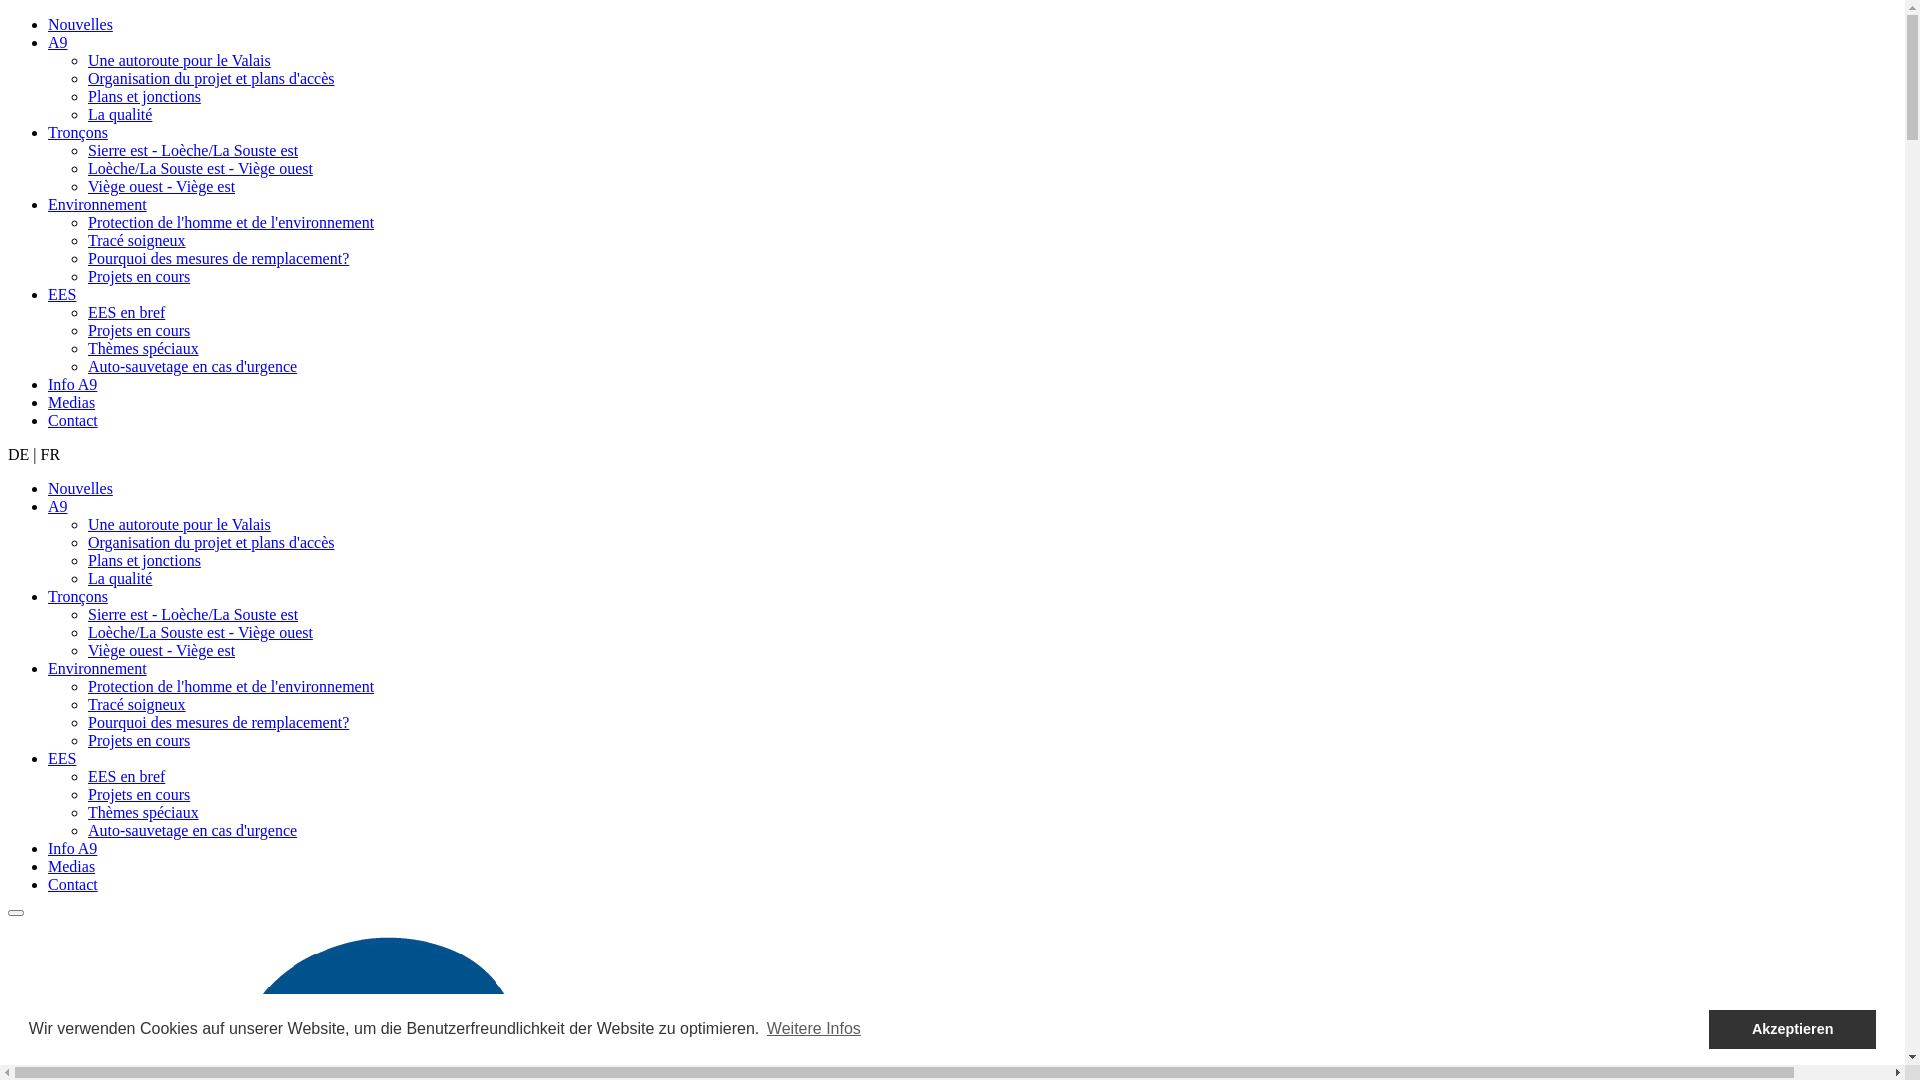  Describe the element at coordinates (62, 758) in the screenshot. I see `EES` at that location.